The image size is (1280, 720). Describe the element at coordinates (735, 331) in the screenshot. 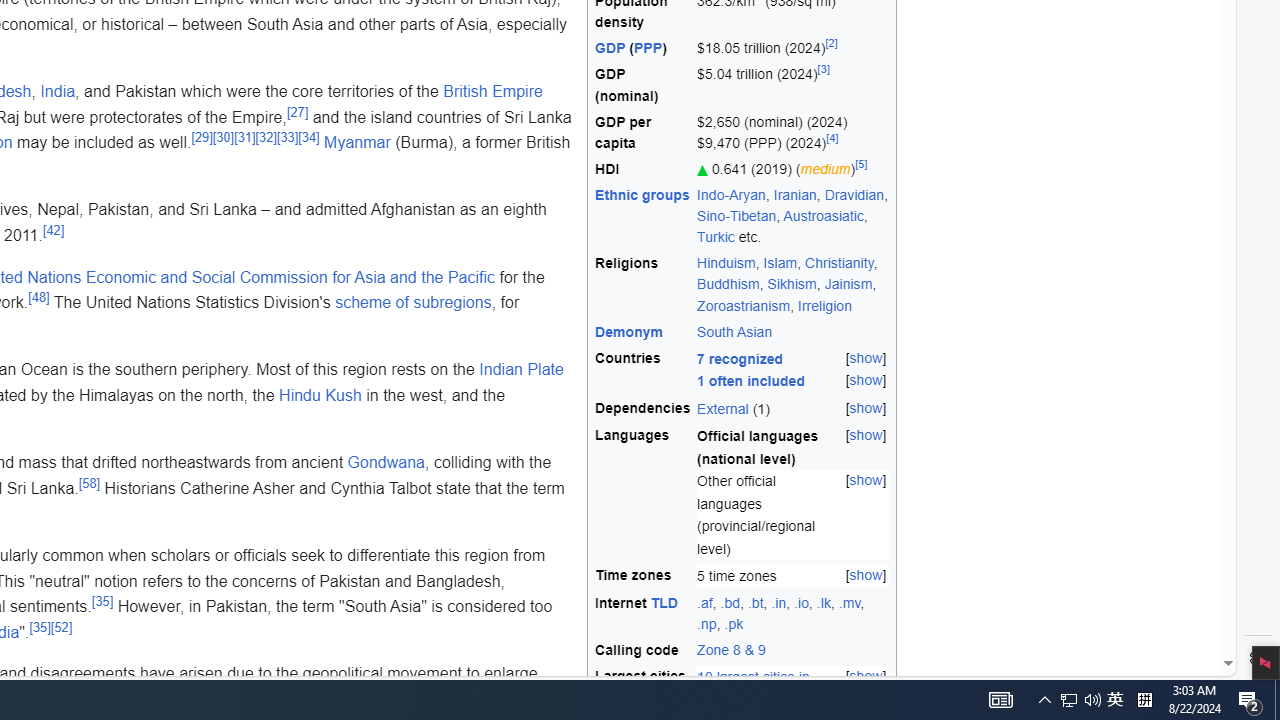

I see `South Asian` at that location.